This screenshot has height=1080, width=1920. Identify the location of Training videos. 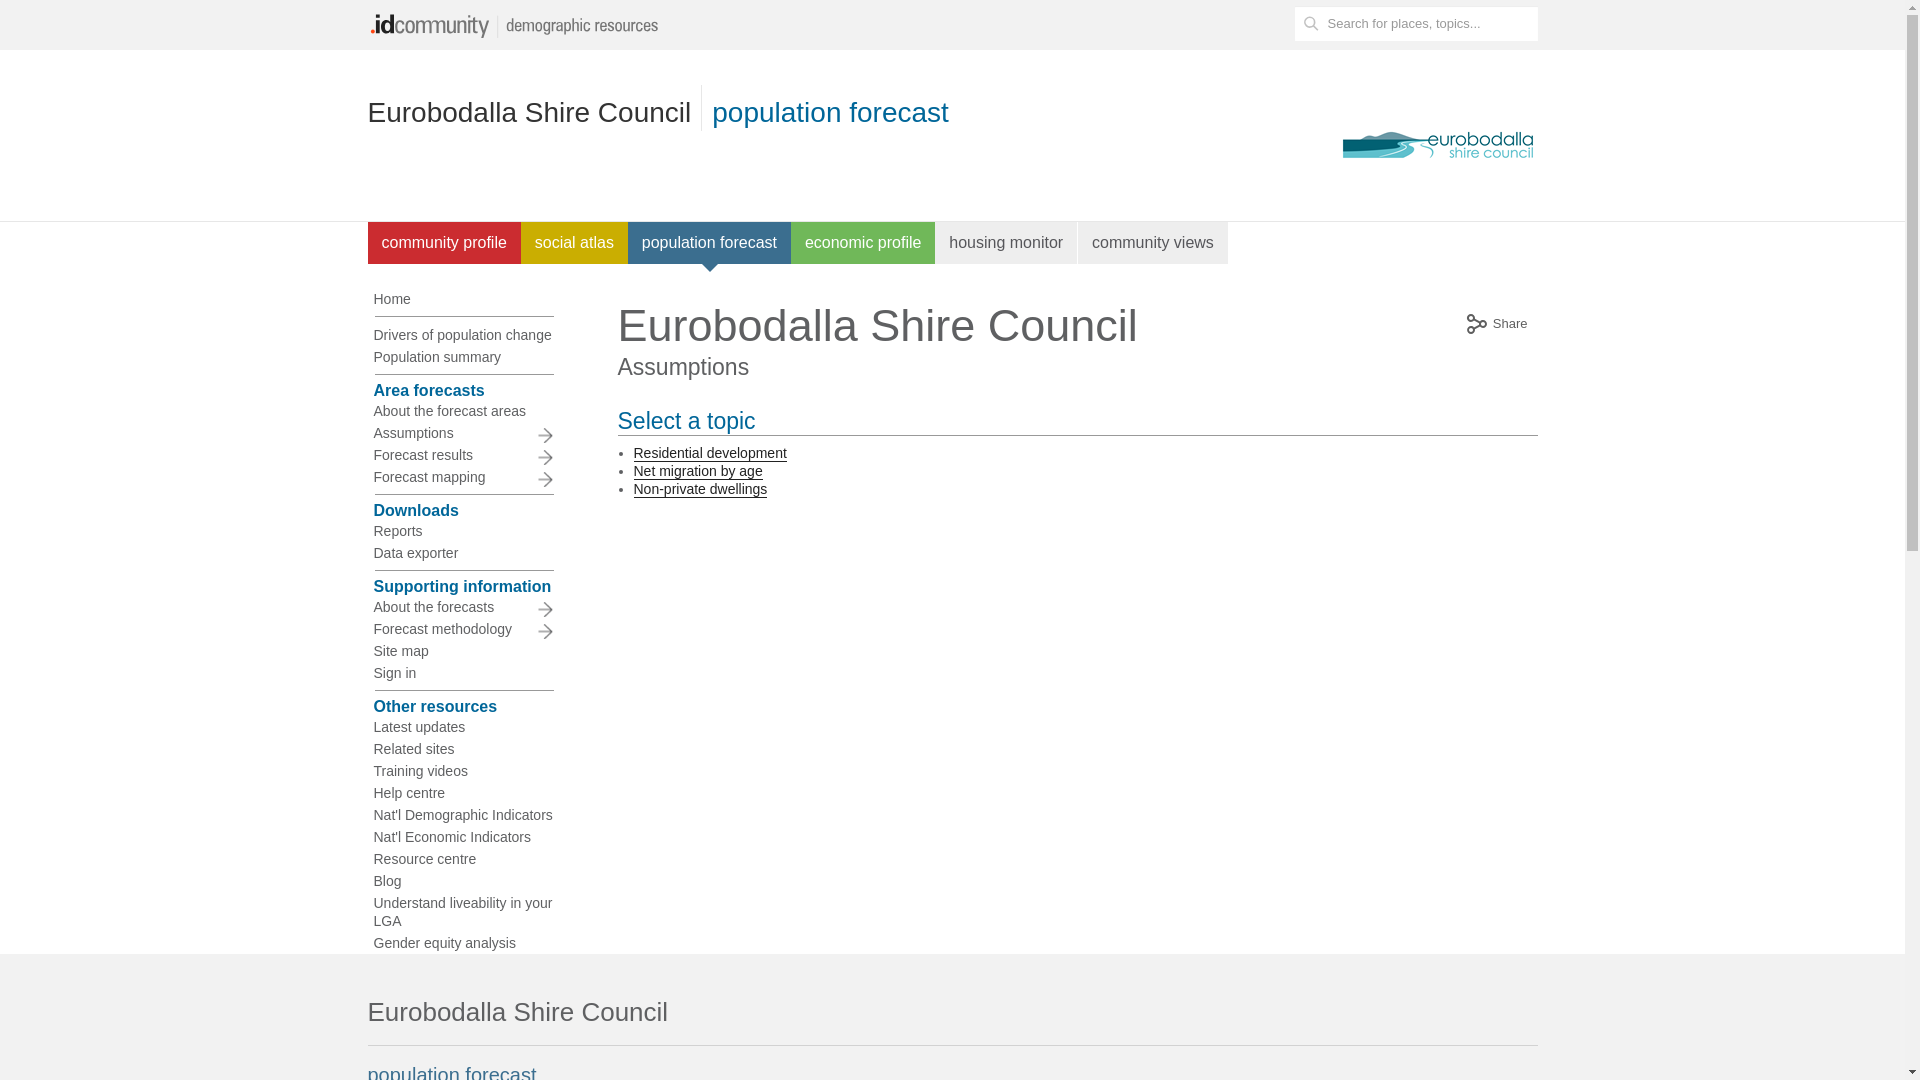
(463, 771).